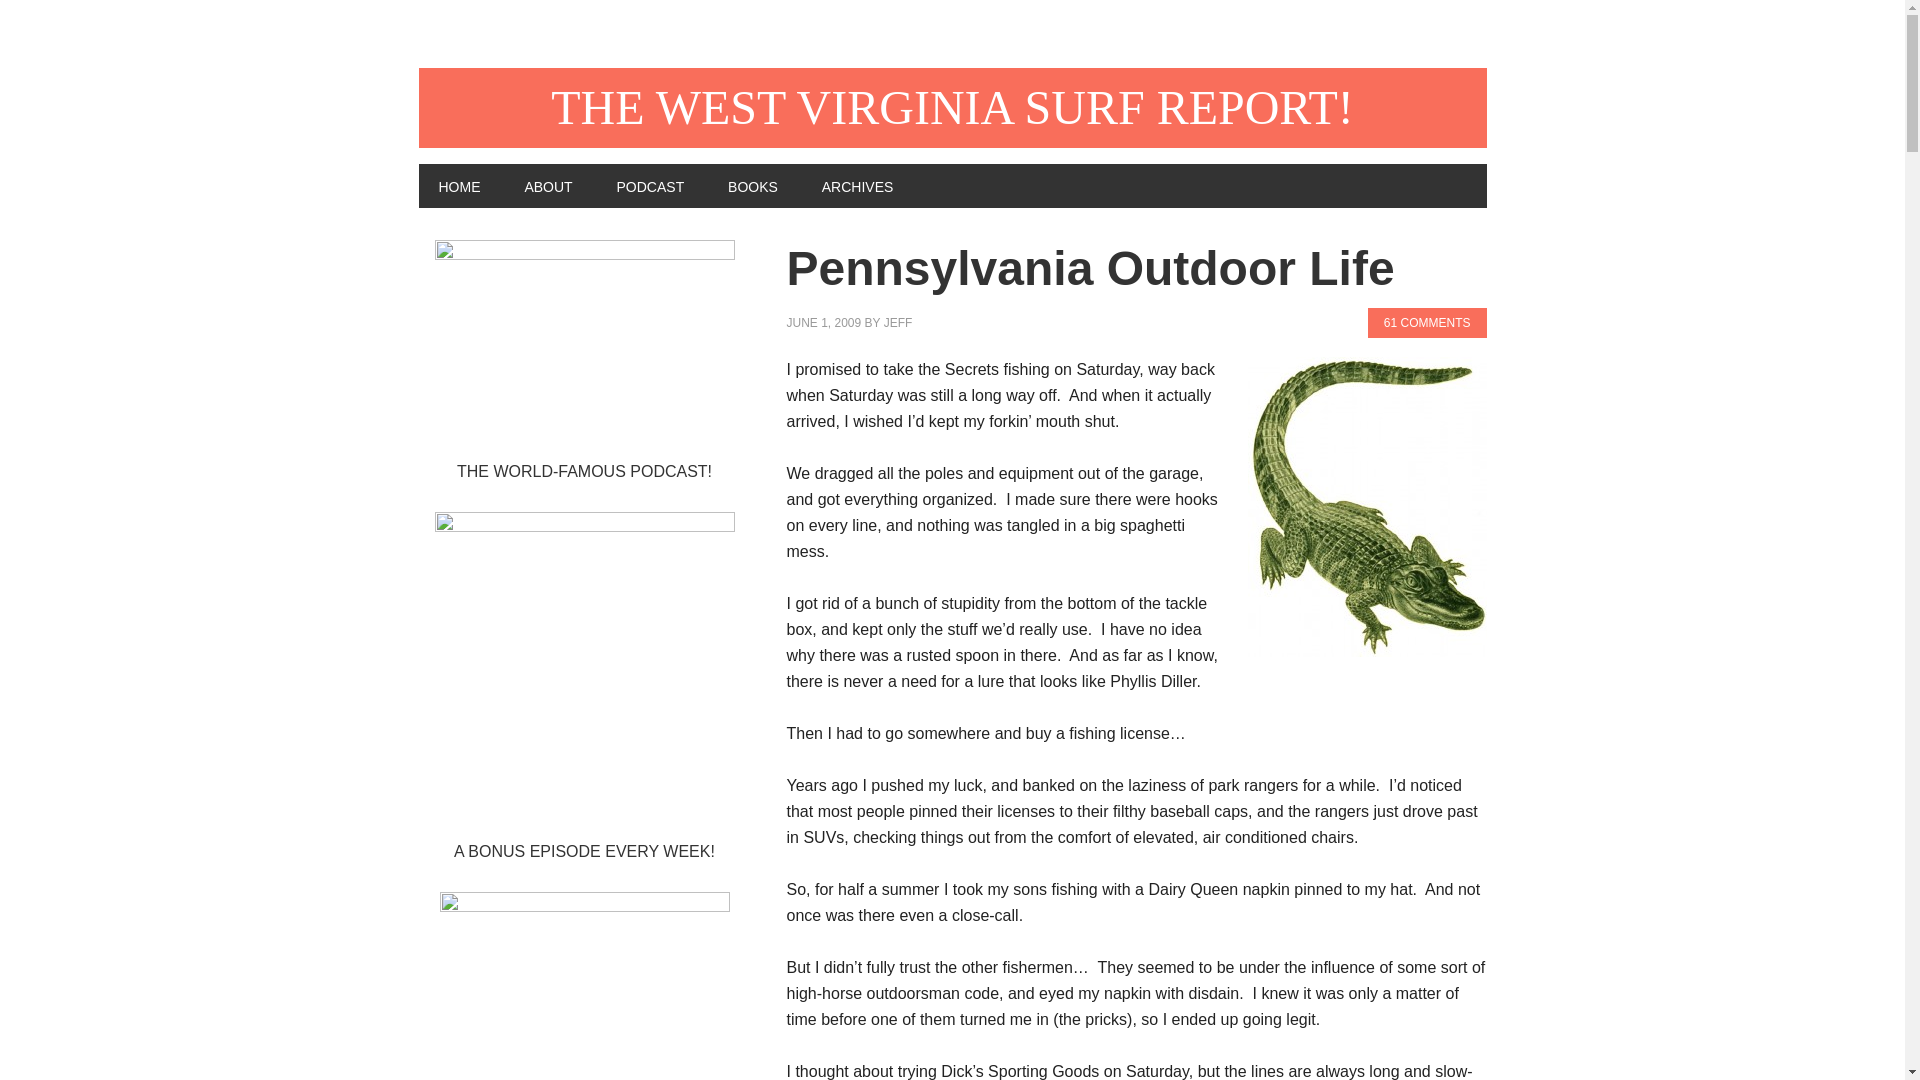 This screenshot has width=1920, height=1080. Describe the element at coordinates (458, 186) in the screenshot. I see `HOME` at that location.